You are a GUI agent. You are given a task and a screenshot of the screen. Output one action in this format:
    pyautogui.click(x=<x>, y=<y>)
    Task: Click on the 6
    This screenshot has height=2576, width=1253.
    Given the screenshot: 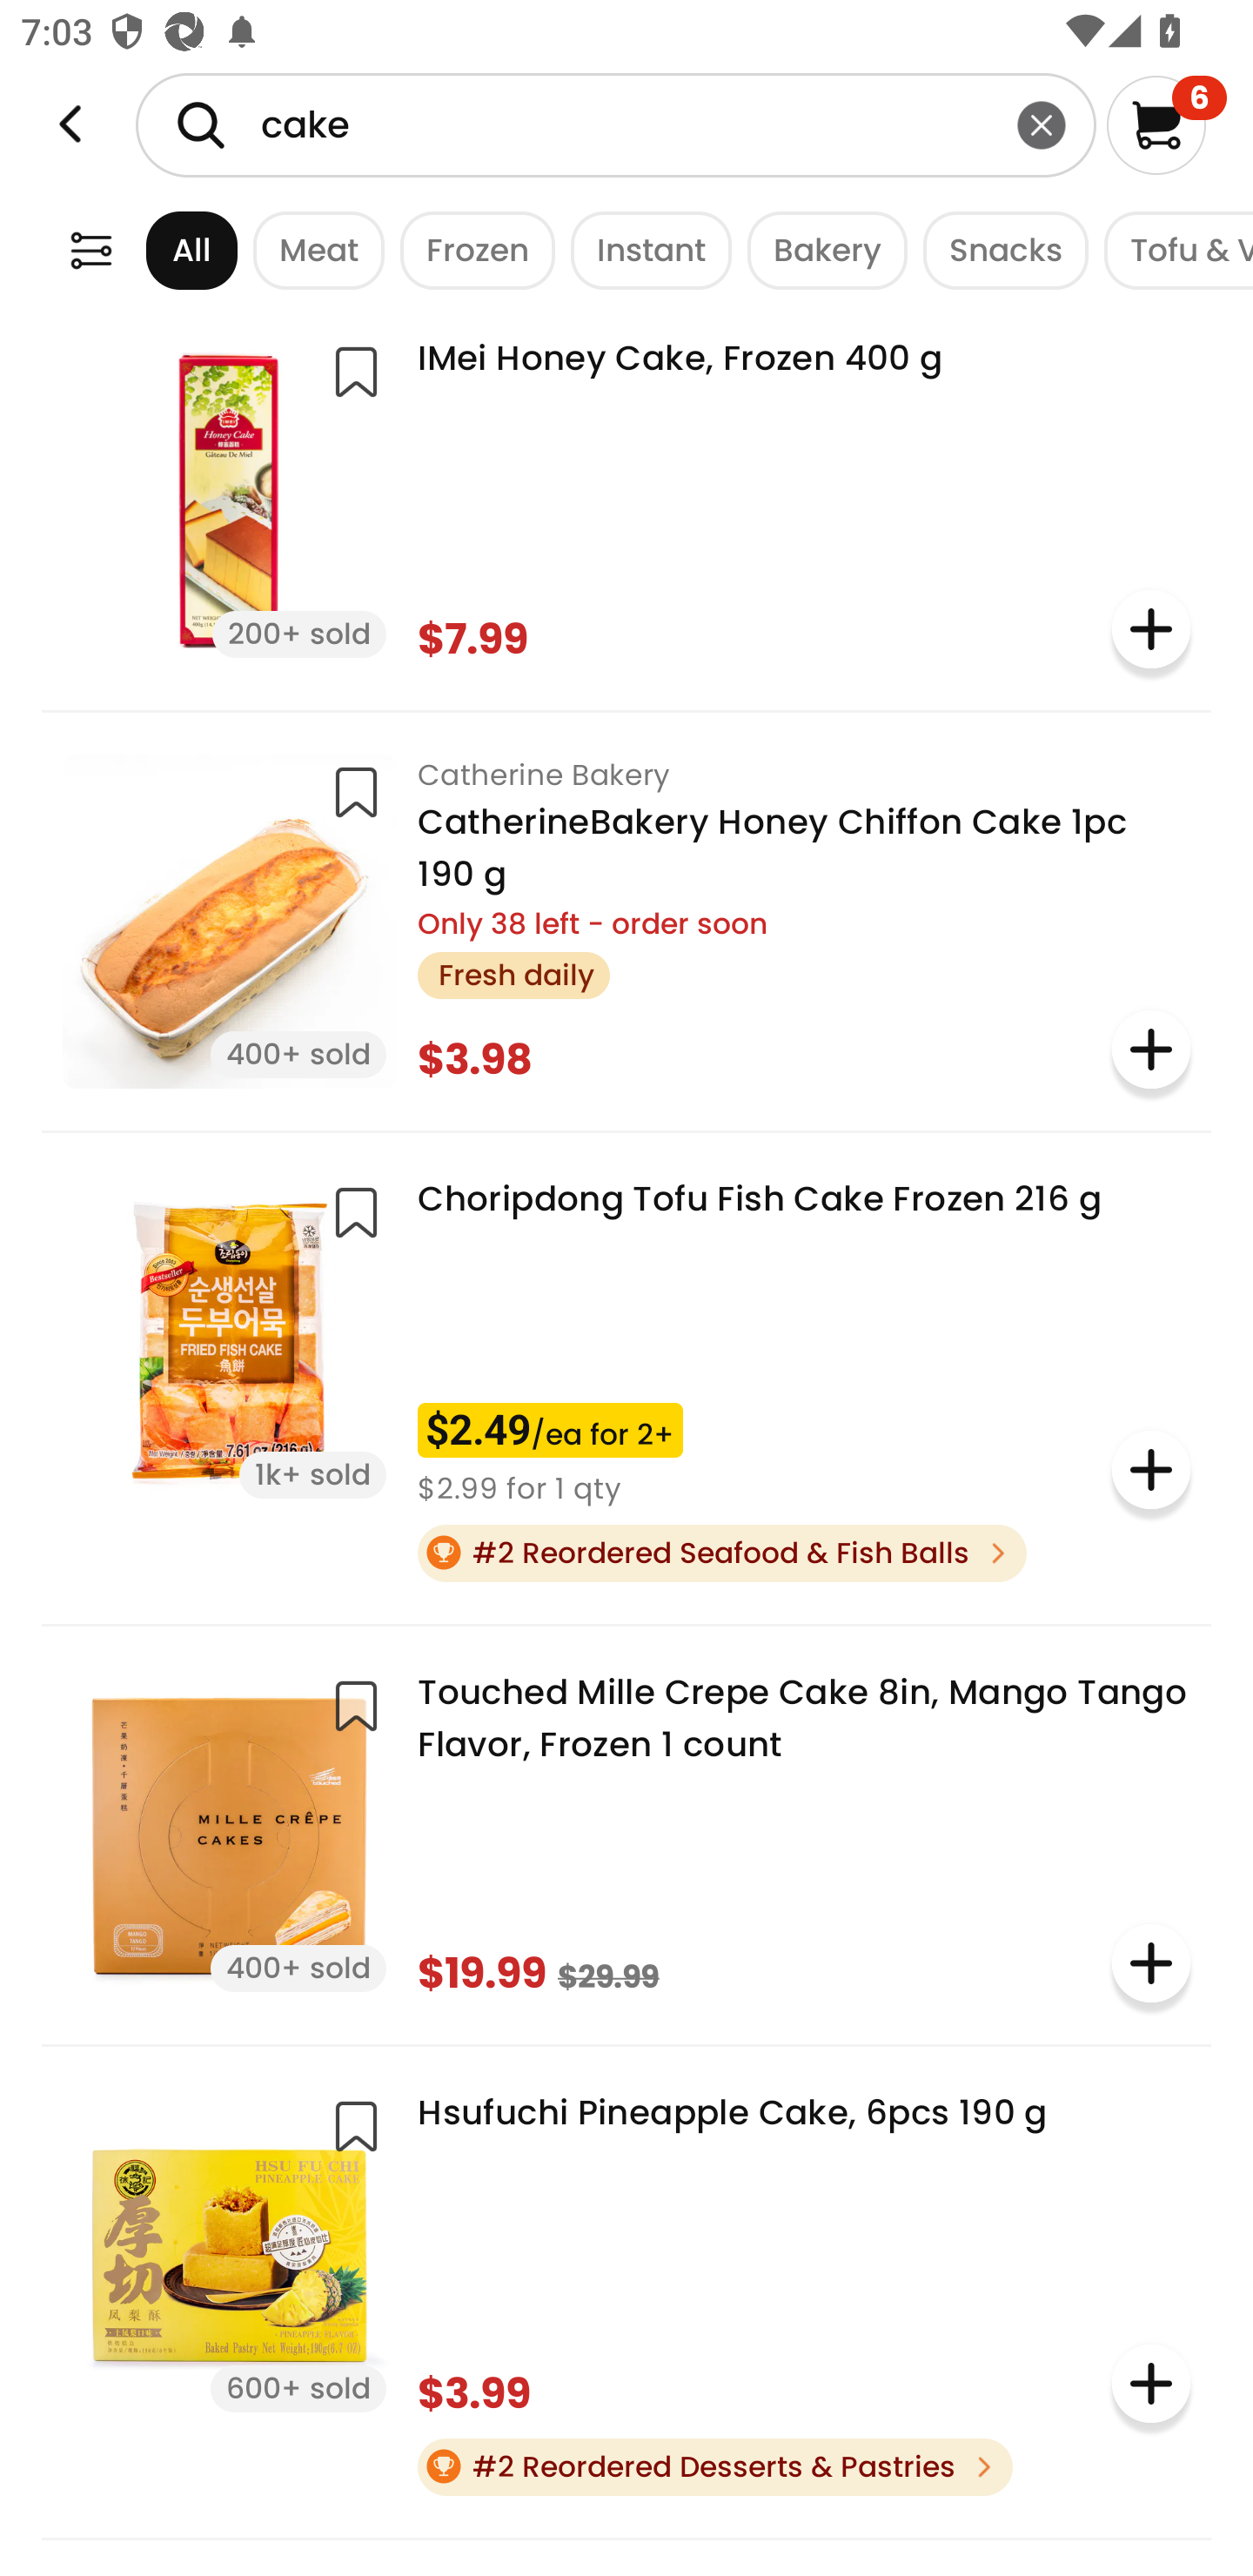 What is the action you would take?
    pyautogui.click(x=1166, y=124)
    